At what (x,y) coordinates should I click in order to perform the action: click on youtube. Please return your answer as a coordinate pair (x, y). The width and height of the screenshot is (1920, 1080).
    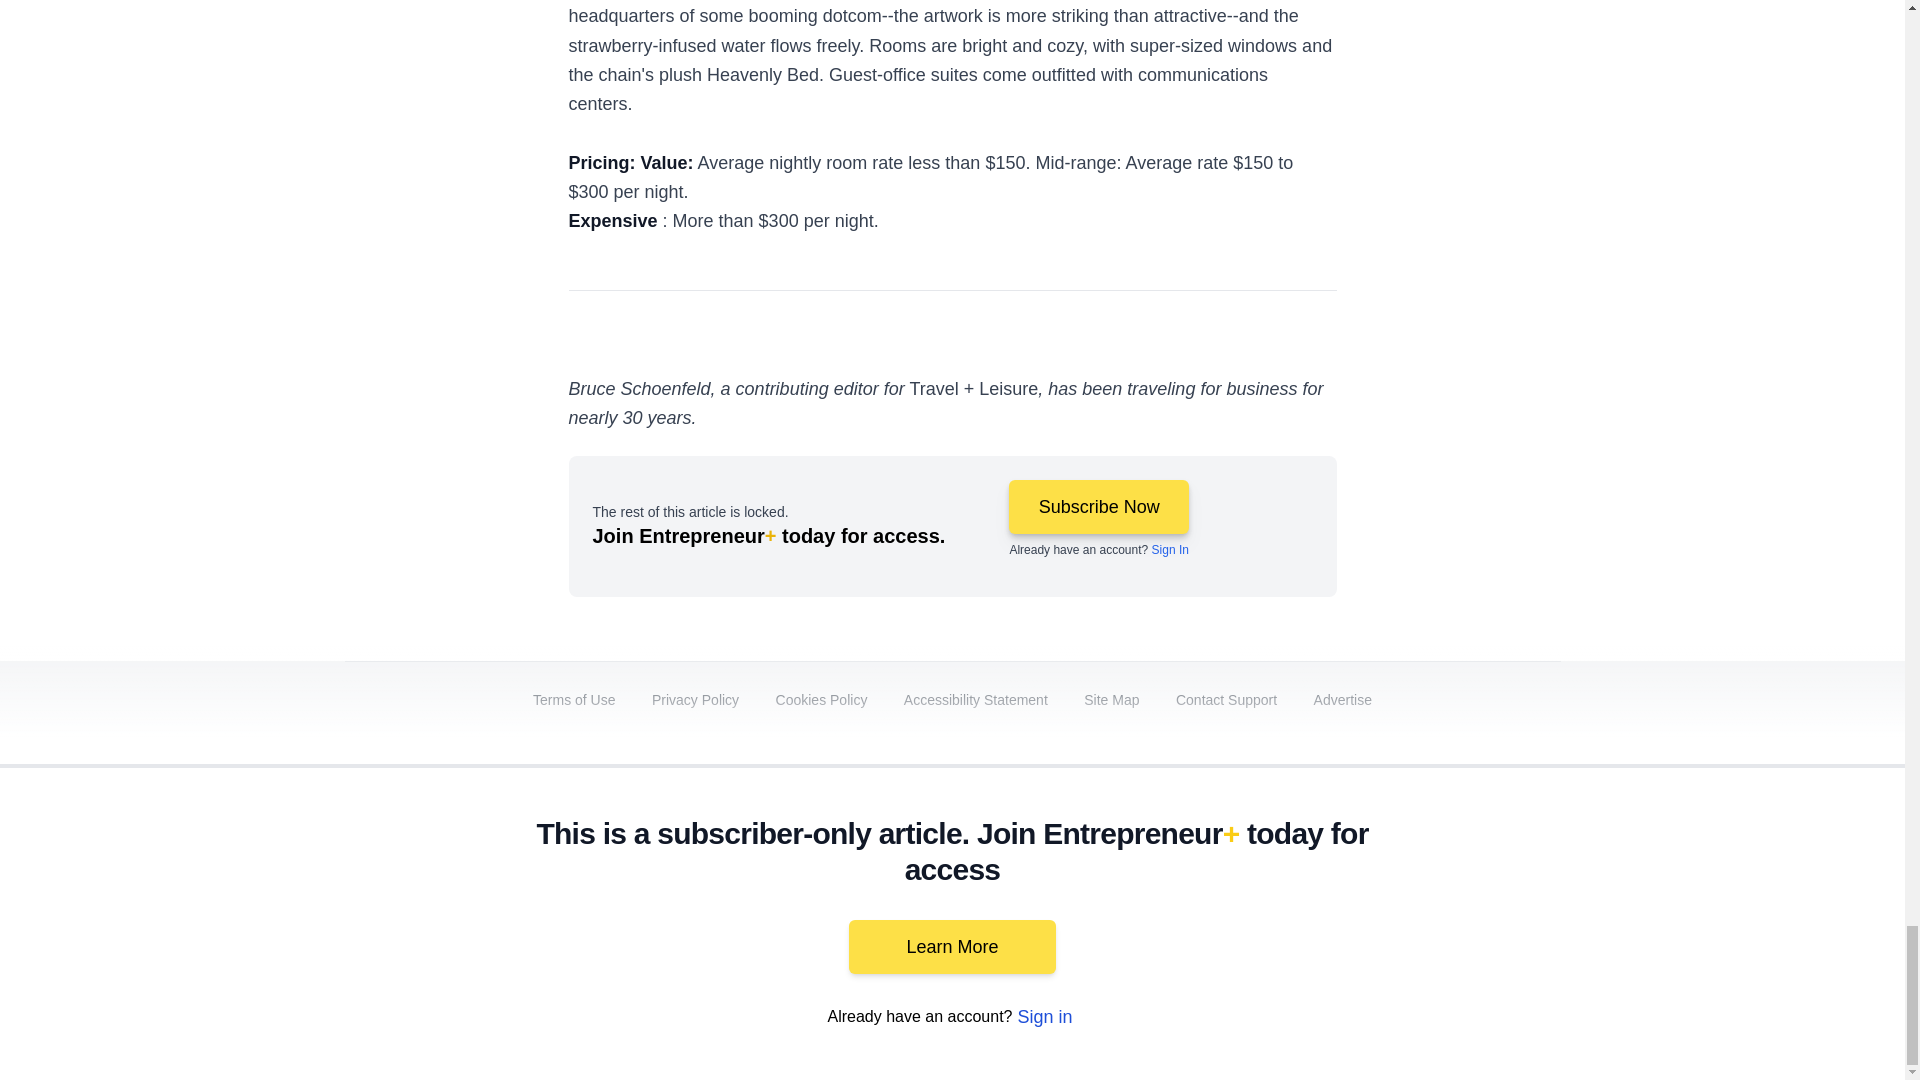
    Looking at the image, I should click on (1312, 912).